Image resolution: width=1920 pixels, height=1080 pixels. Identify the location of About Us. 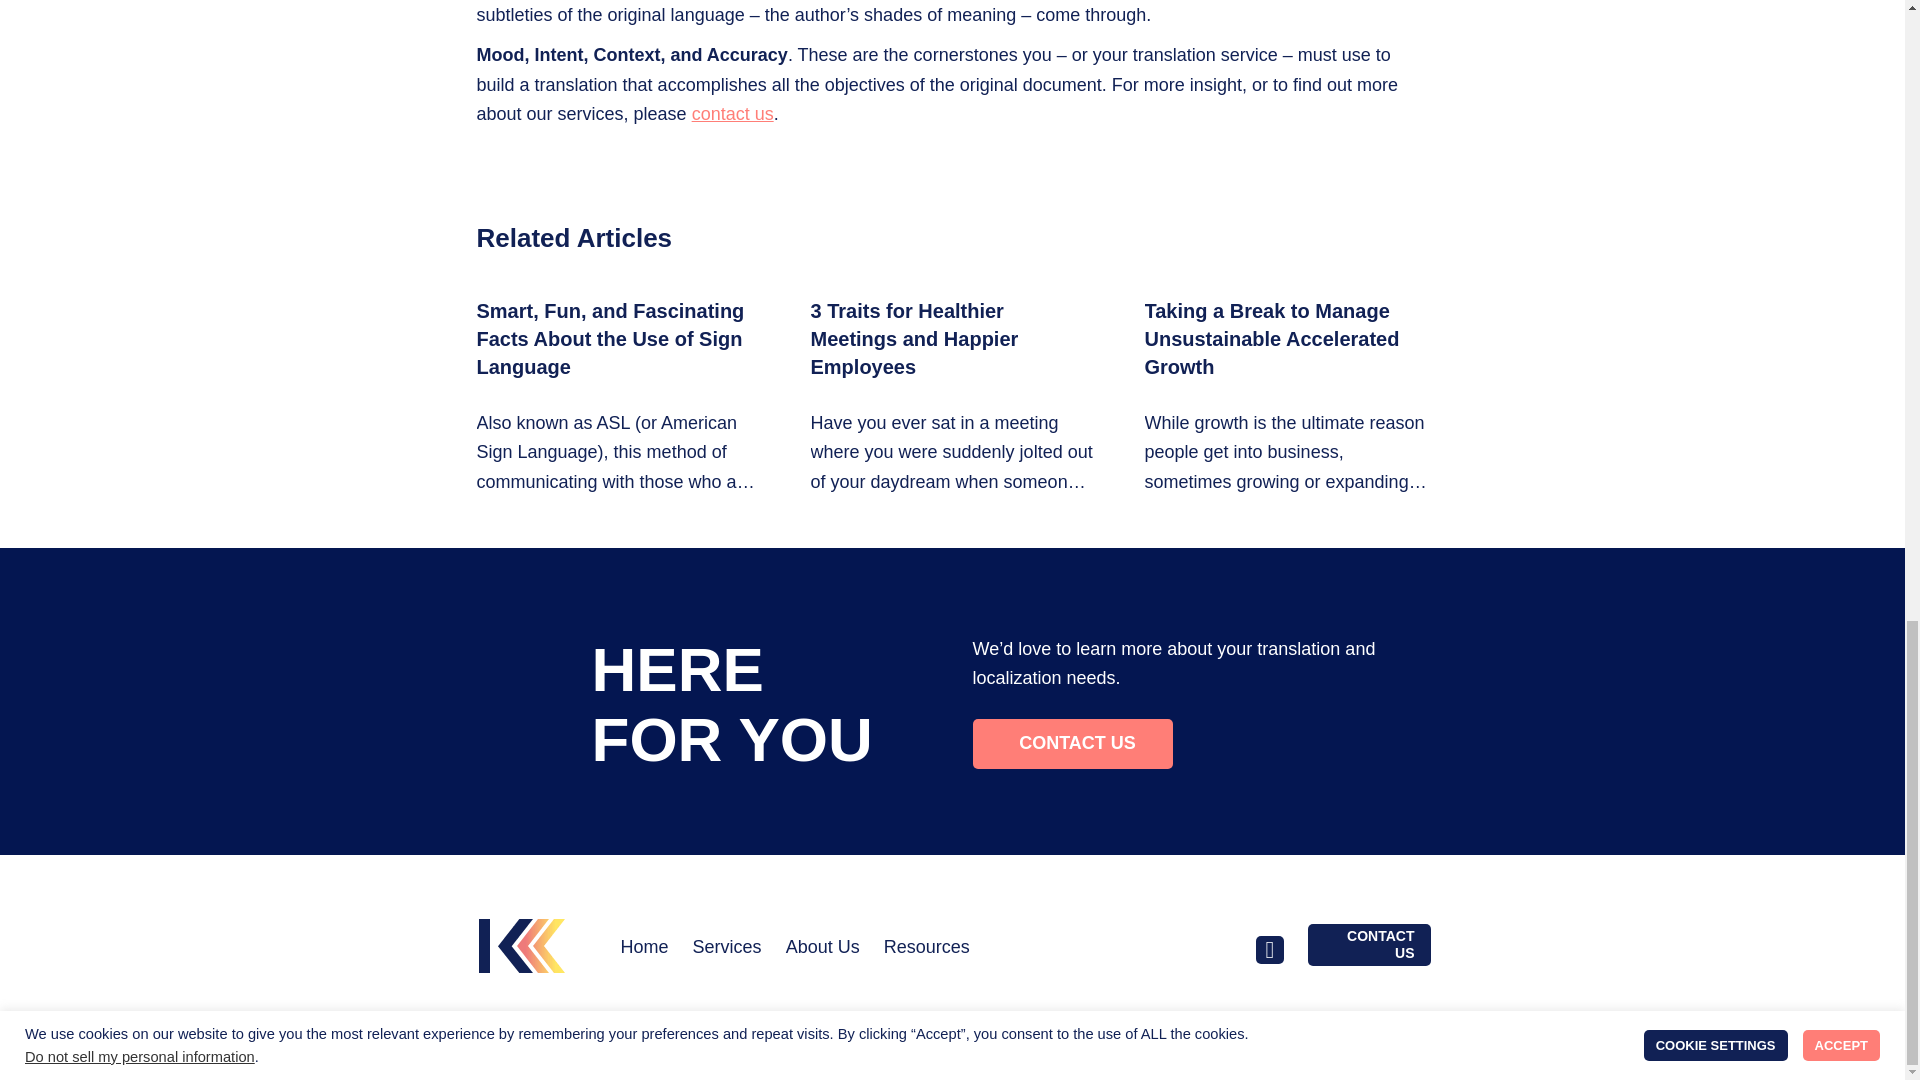
(822, 948).